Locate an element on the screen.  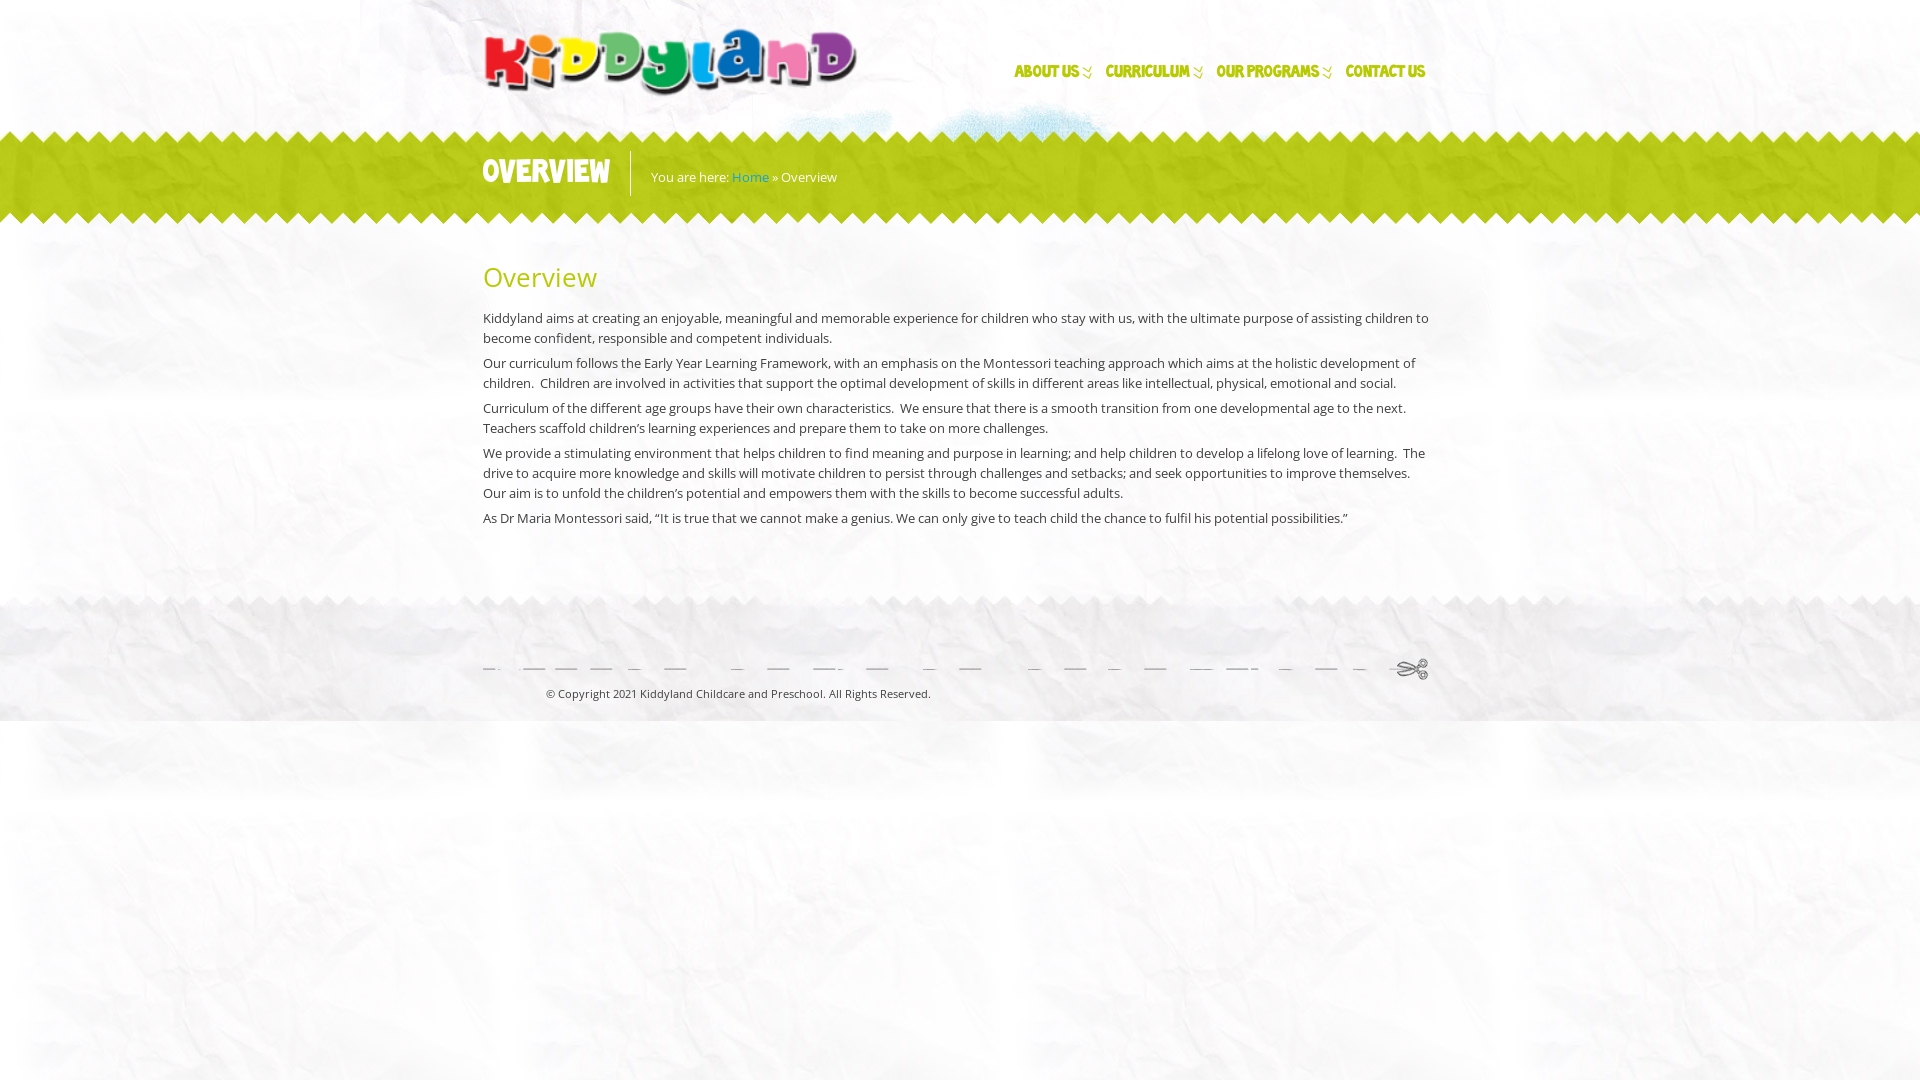
Contact Us is located at coordinates (1386, 78).